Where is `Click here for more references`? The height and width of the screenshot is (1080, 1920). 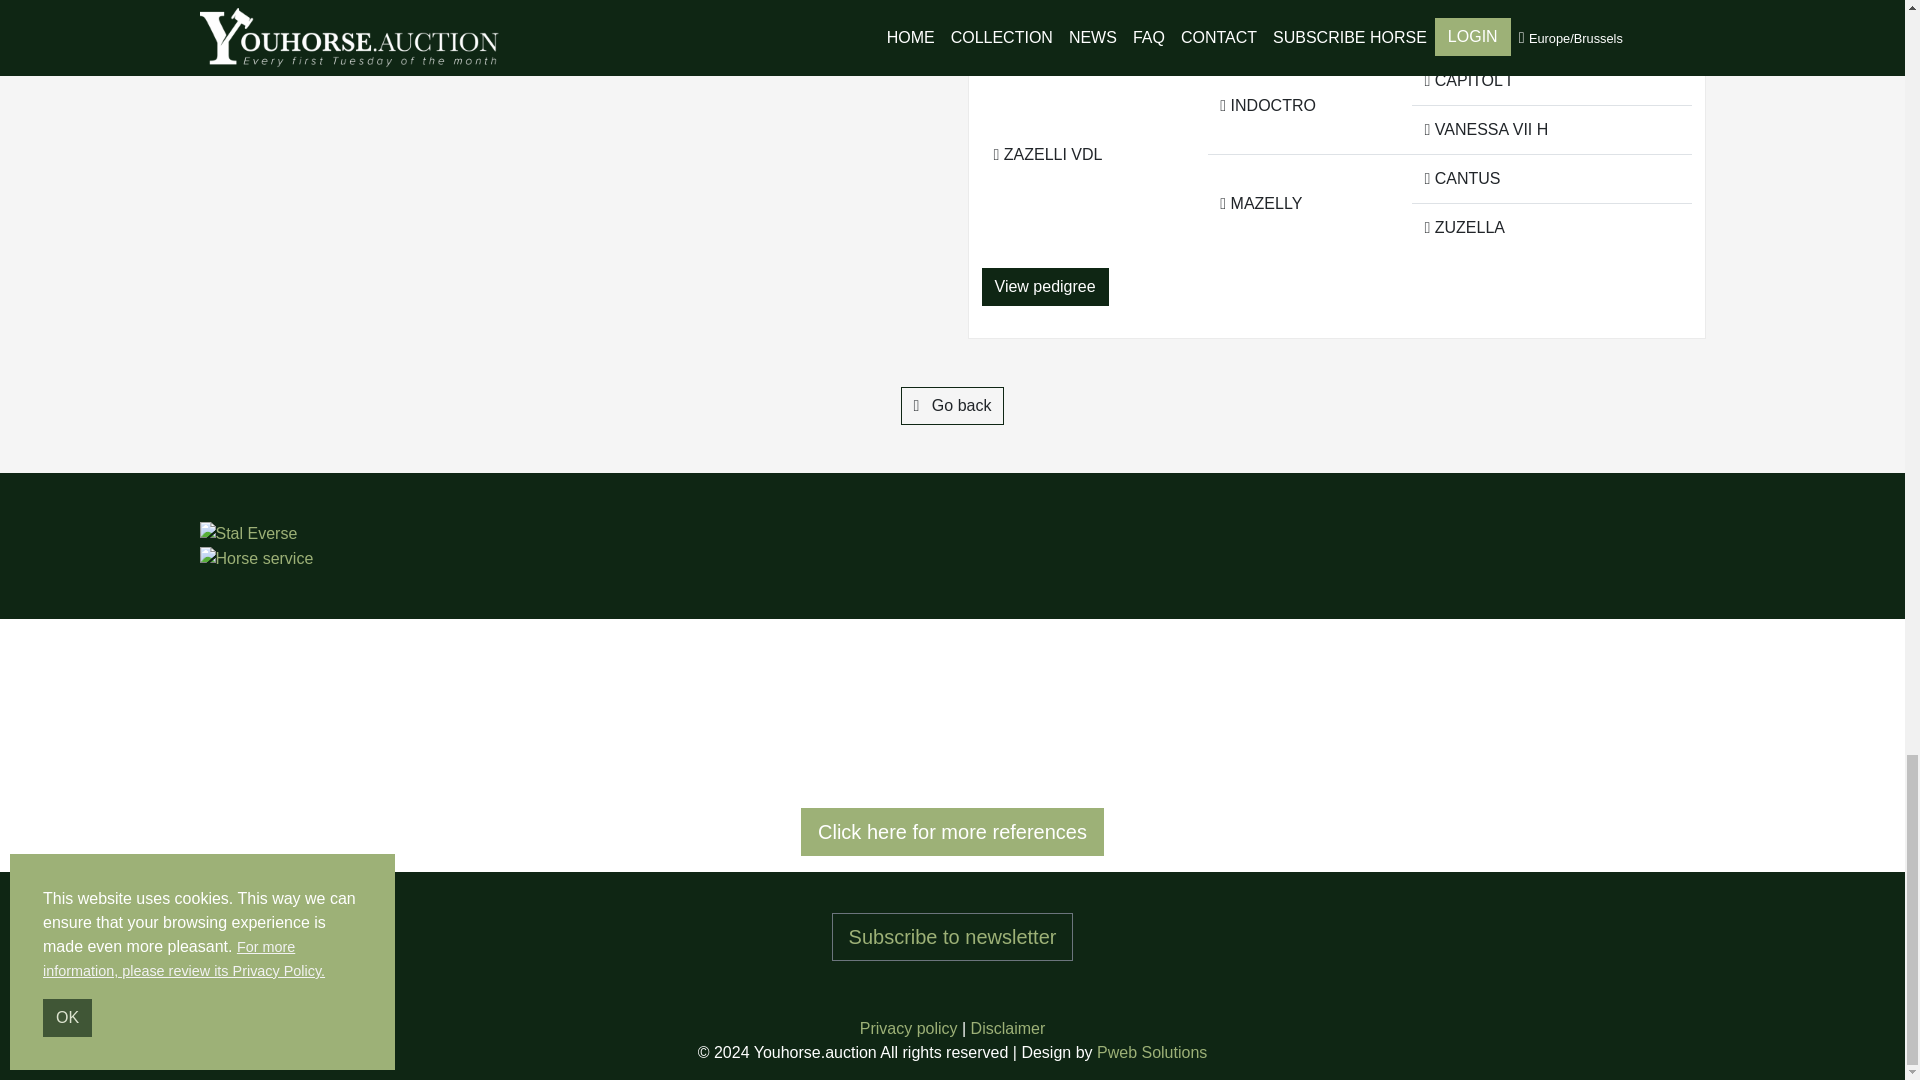
Click here for more references is located at coordinates (952, 832).